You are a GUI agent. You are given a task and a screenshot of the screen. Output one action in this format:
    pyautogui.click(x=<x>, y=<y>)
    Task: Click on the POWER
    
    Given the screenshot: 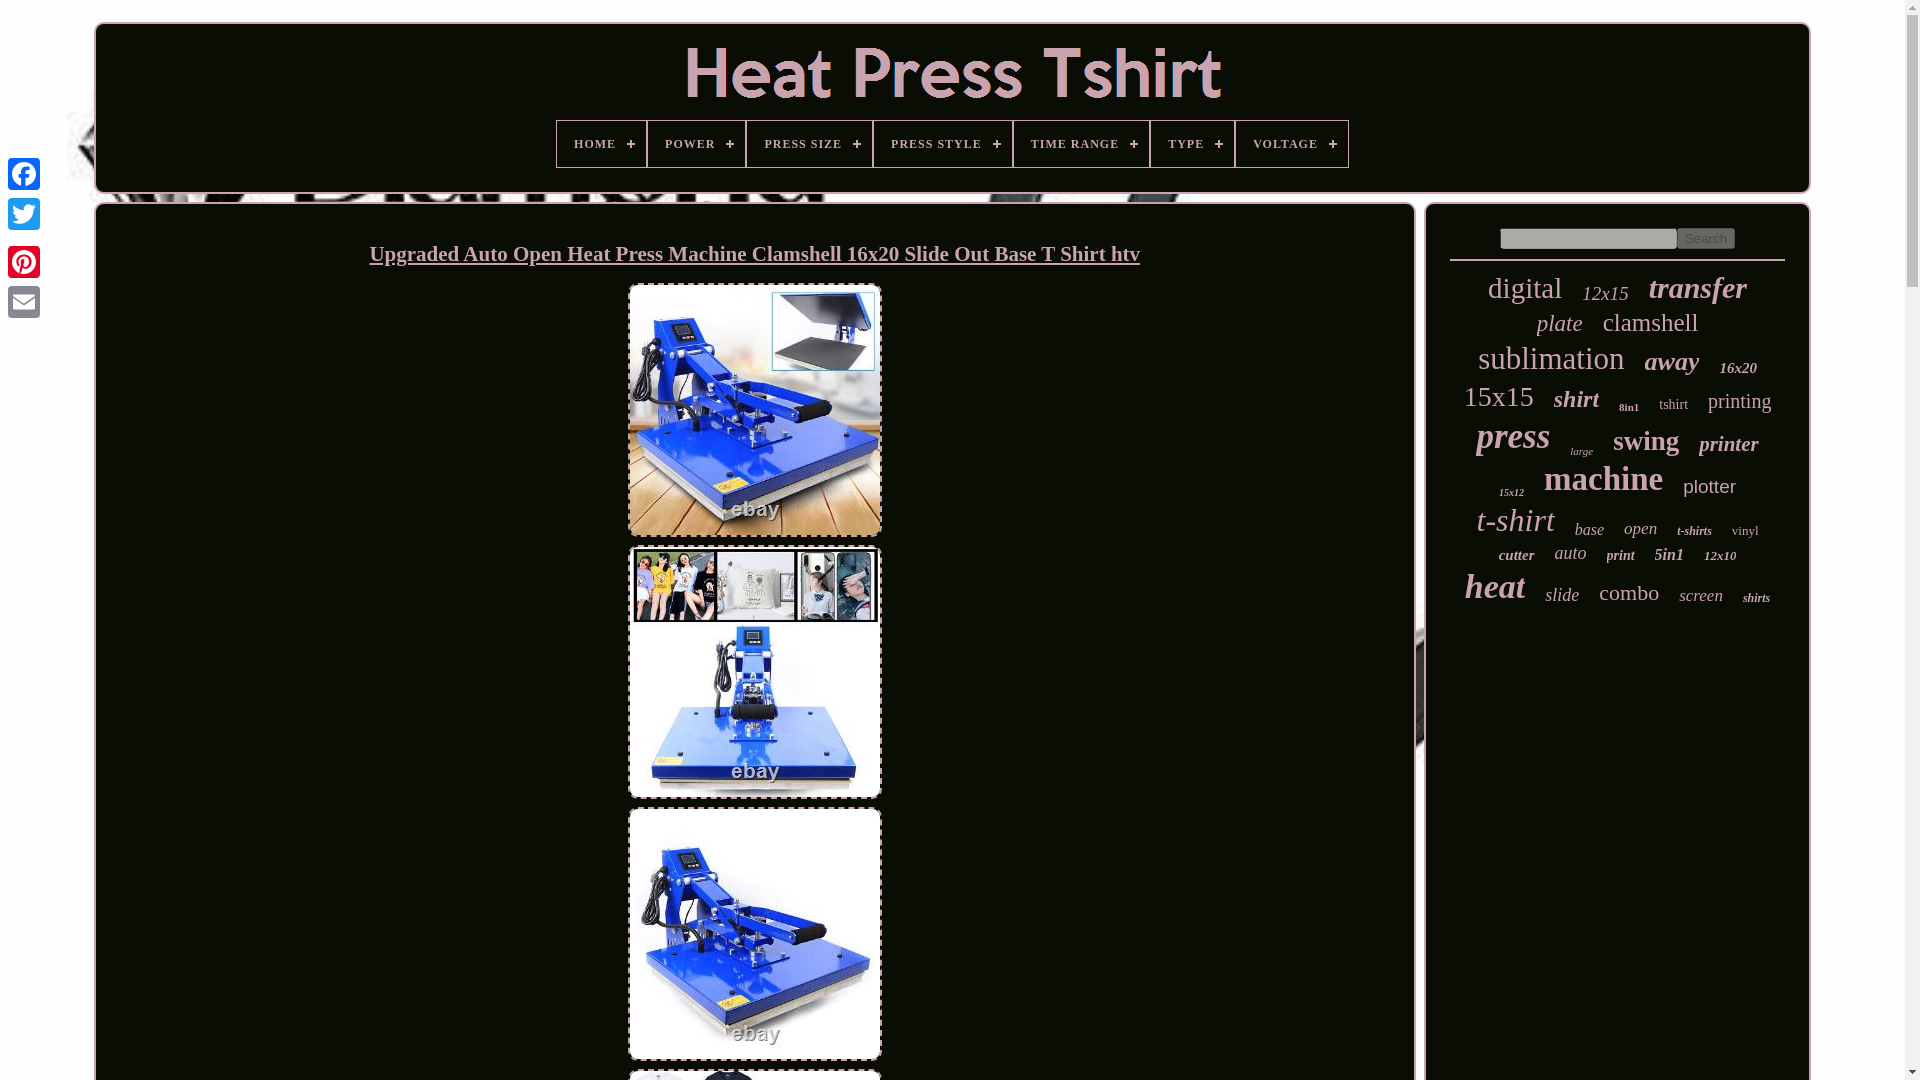 What is the action you would take?
    pyautogui.click(x=696, y=144)
    